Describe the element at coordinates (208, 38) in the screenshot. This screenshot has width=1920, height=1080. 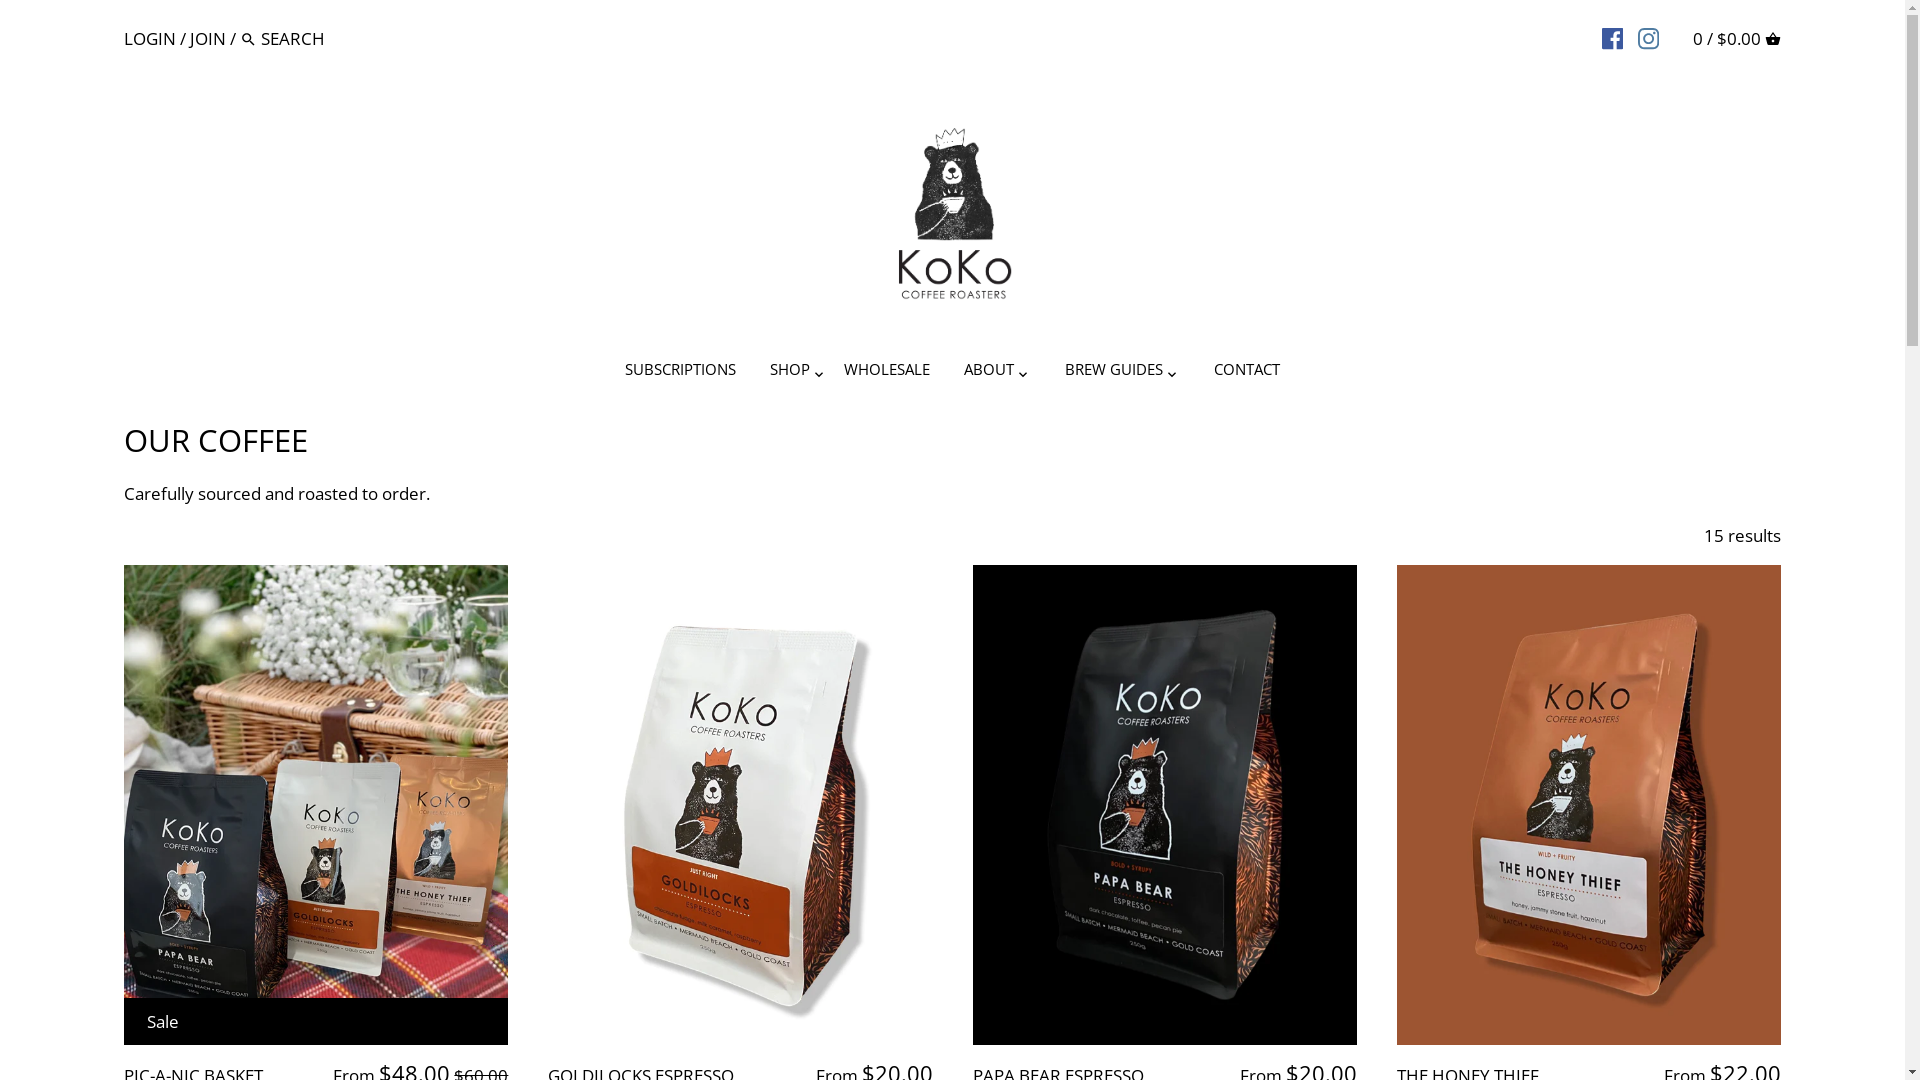
I see `JOIN` at that location.